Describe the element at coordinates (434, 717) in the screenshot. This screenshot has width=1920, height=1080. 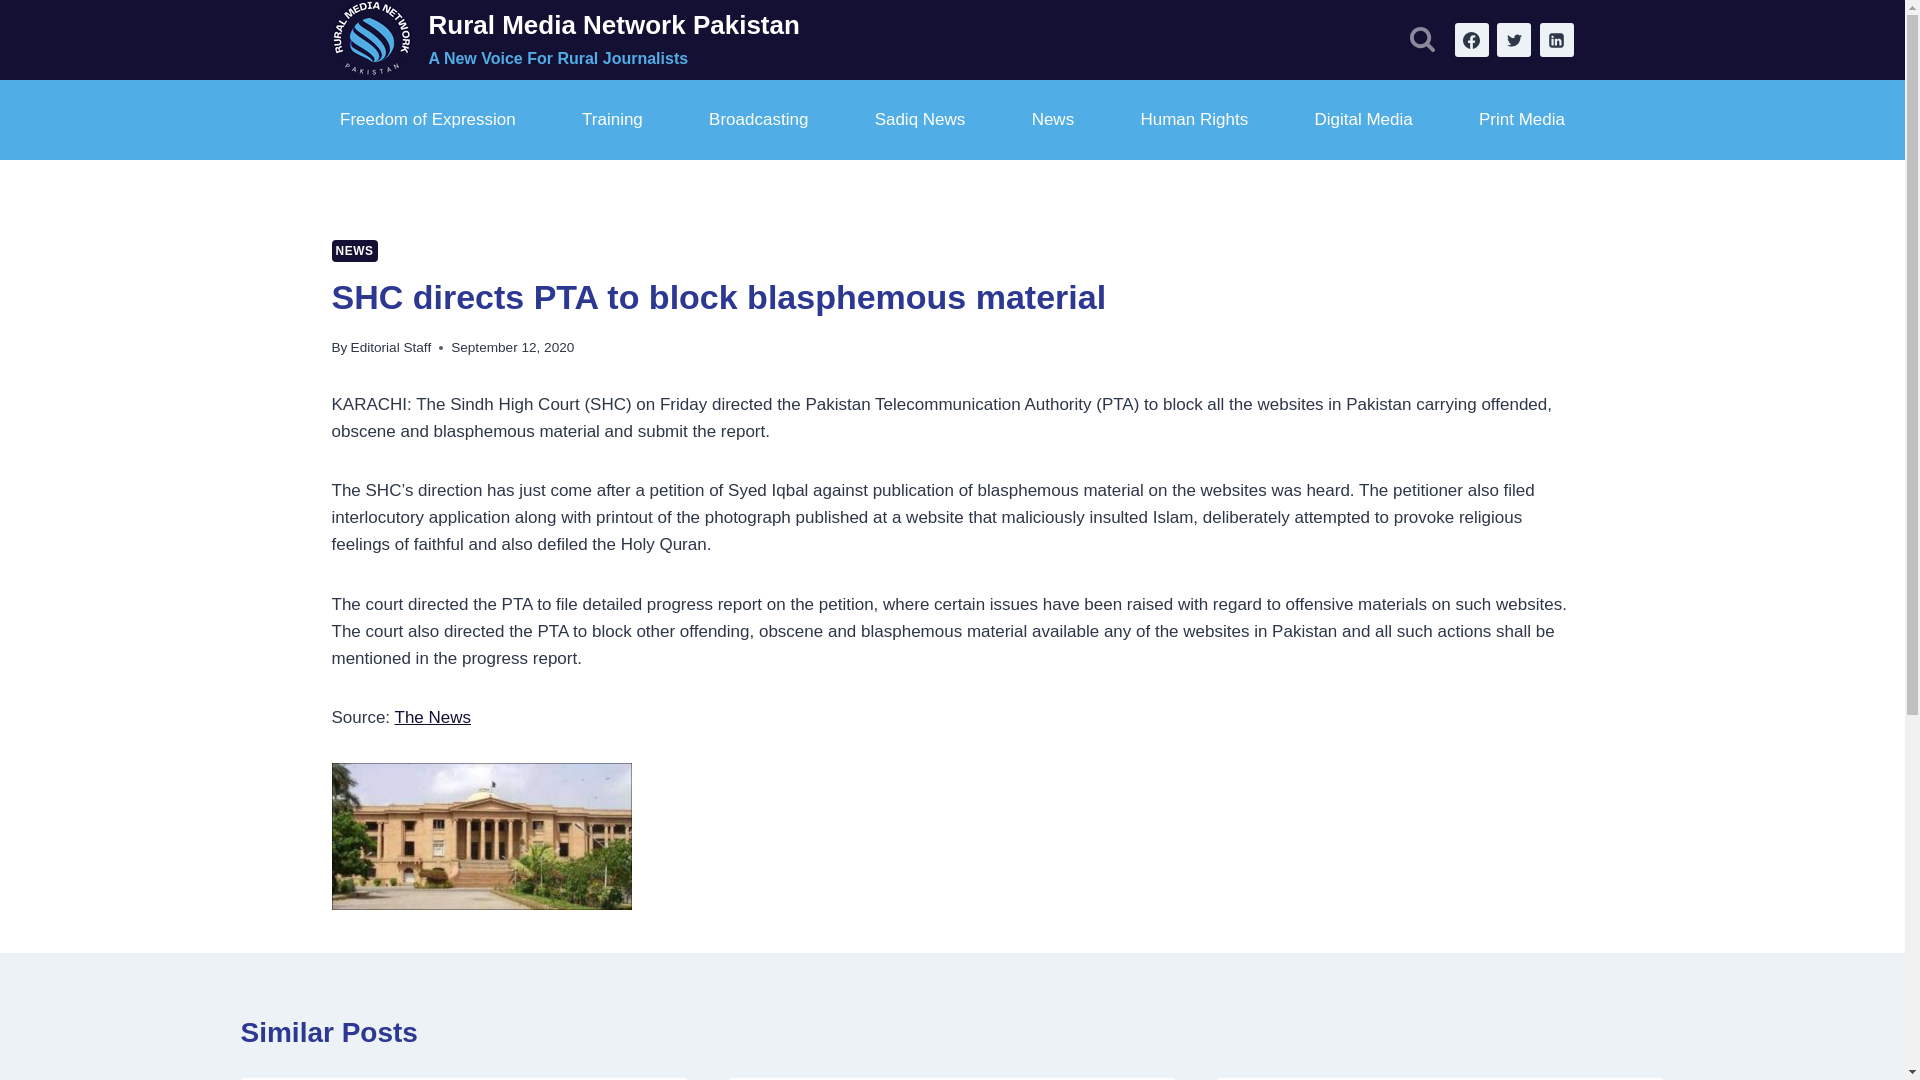
I see `The News` at that location.